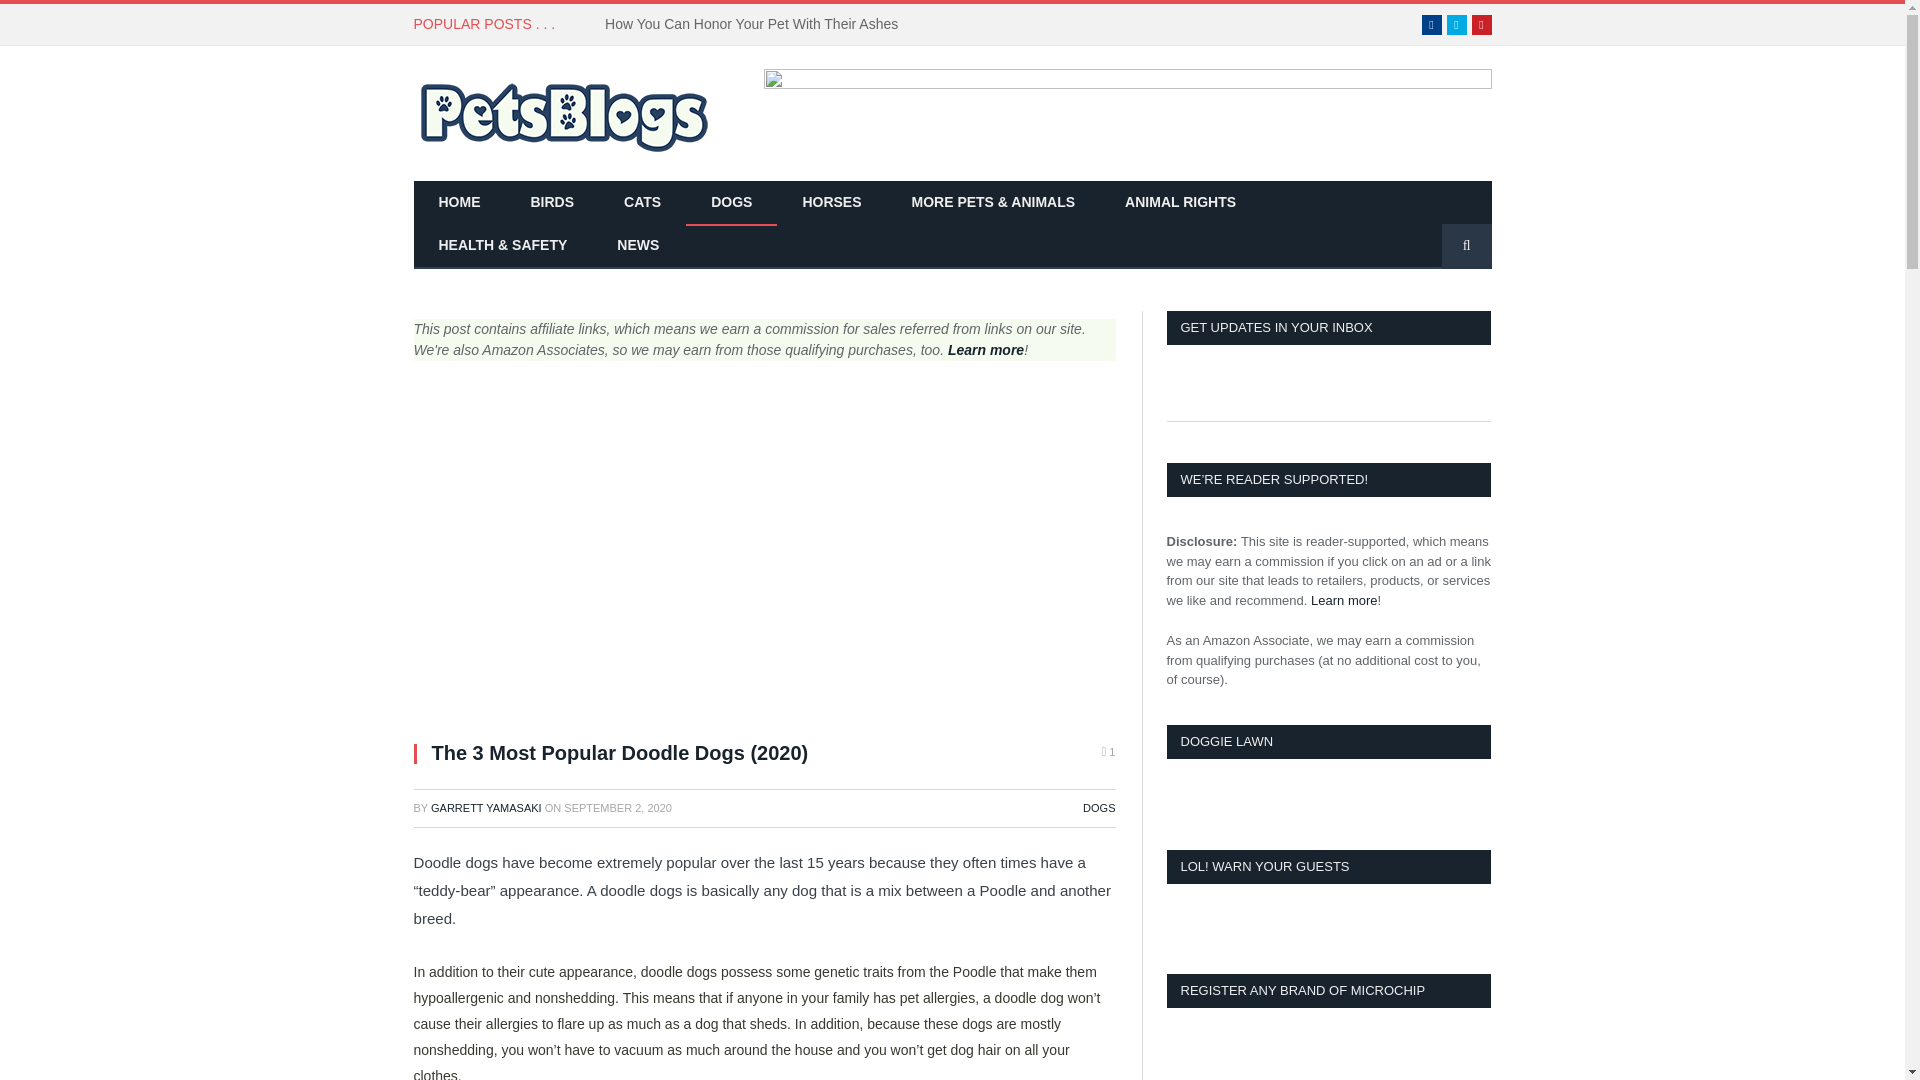 This screenshot has width=1920, height=1080. What do you see at coordinates (831, 203) in the screenshot?
I see `HORSES` at bounding box center [831, 203].